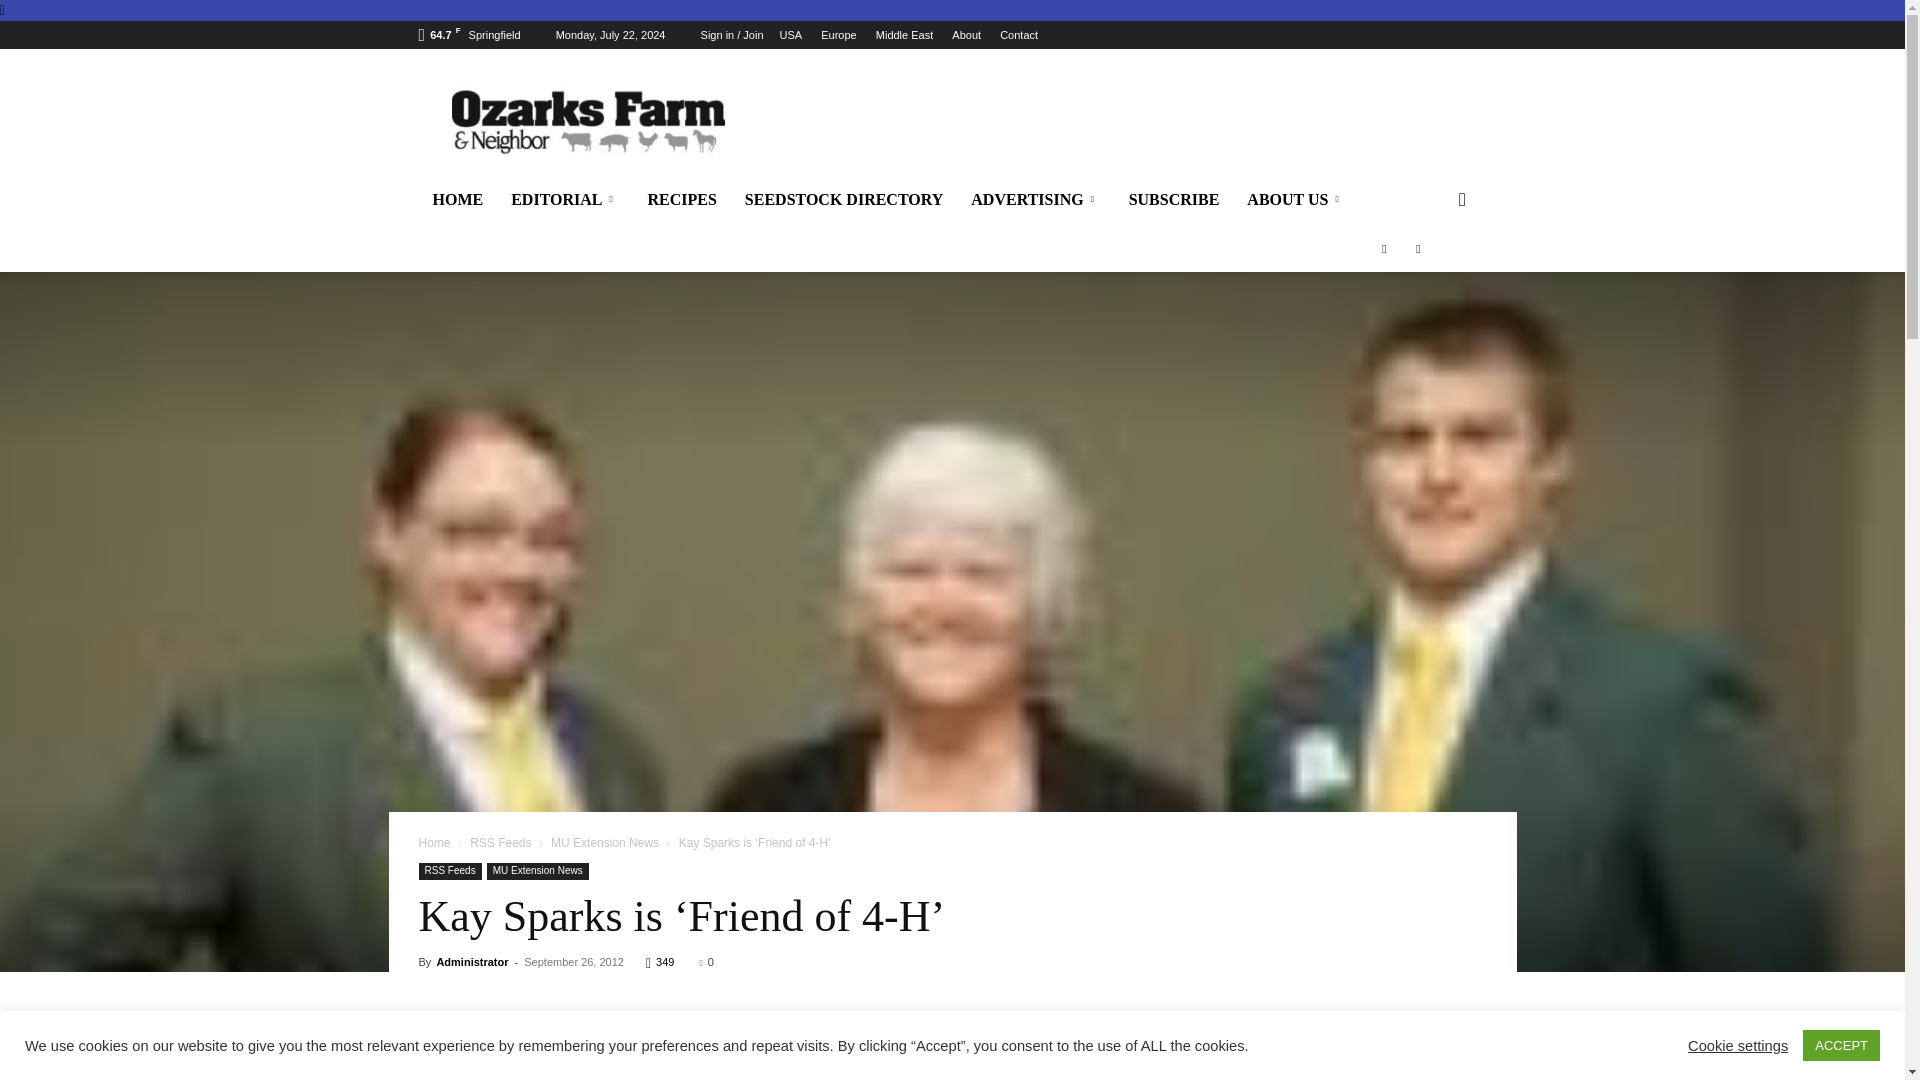 The image size is (1920, 1080). What do you see at coordinates (790, 35) in the screenshot?
I see `USA` at bounding box center [790, 35].